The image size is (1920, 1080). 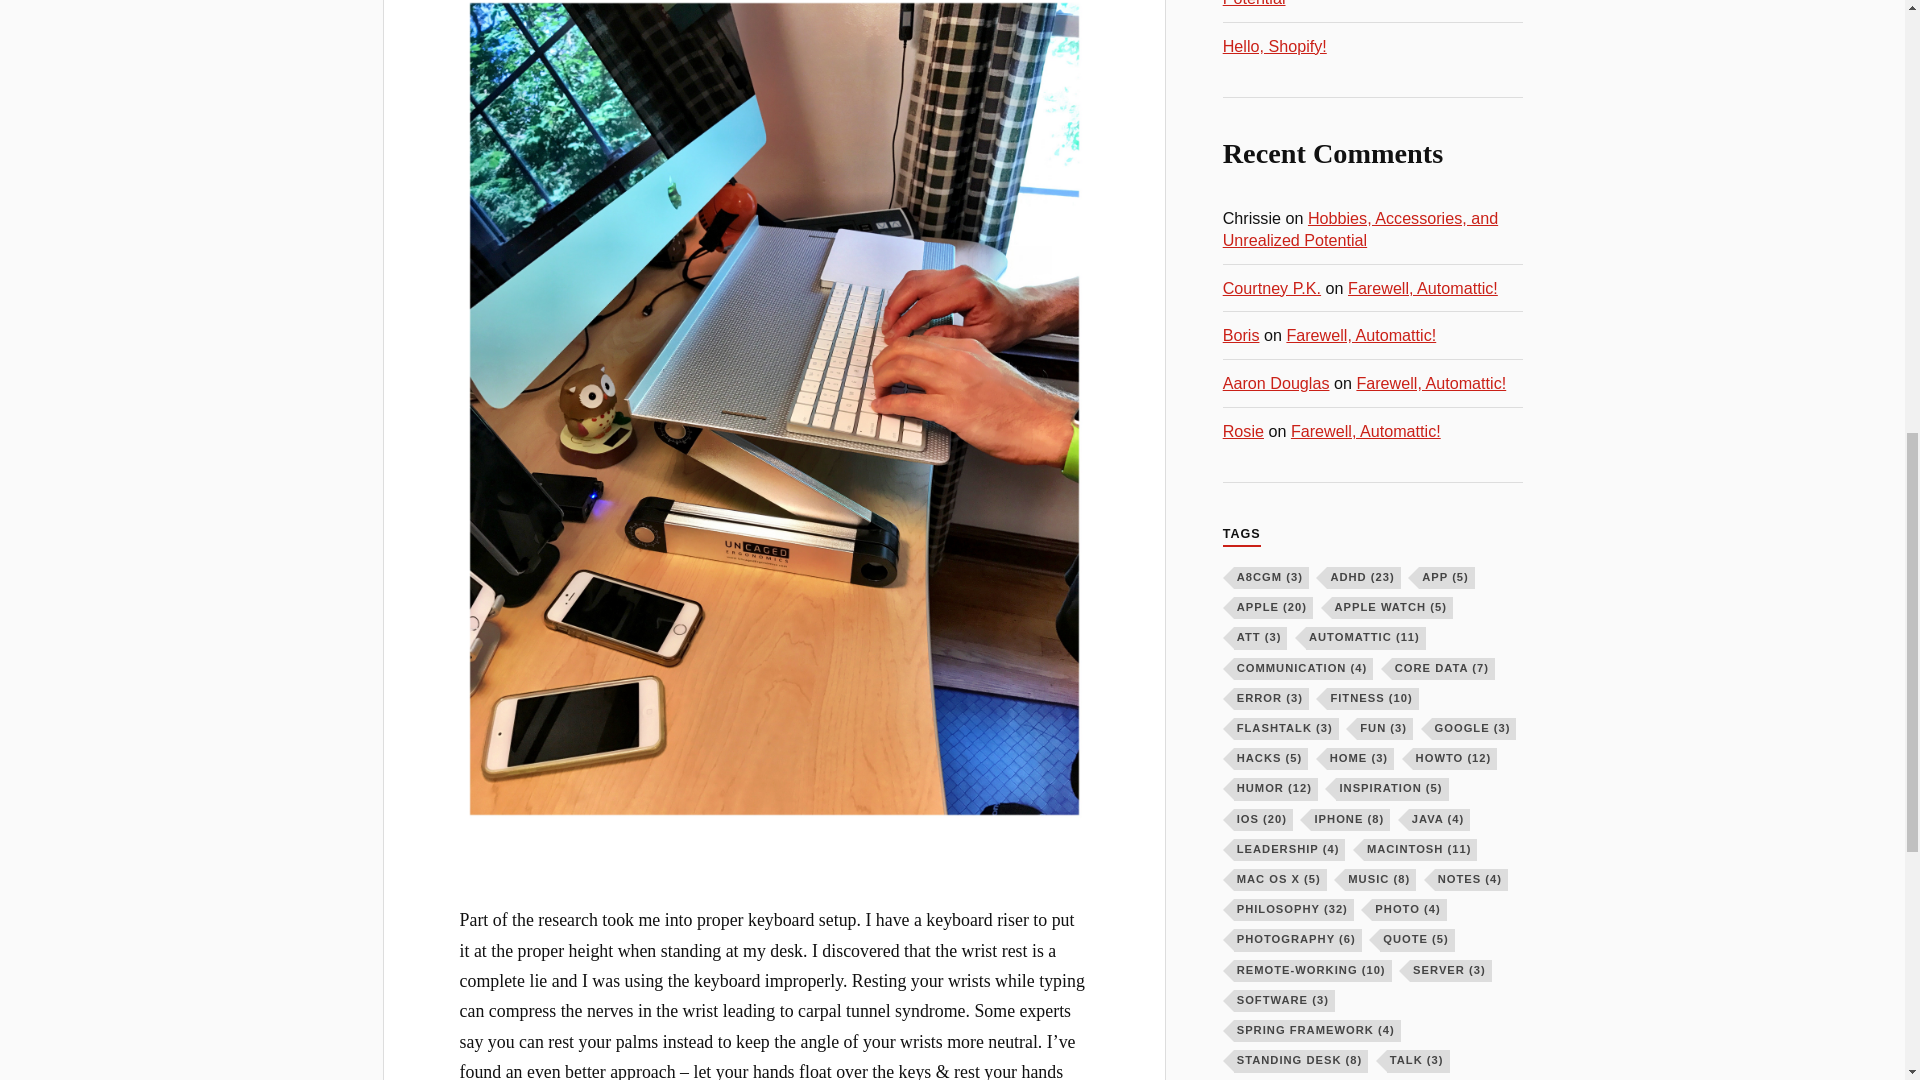 I want to click on Farewell, Automattic!, so click(x=1366, y=430).